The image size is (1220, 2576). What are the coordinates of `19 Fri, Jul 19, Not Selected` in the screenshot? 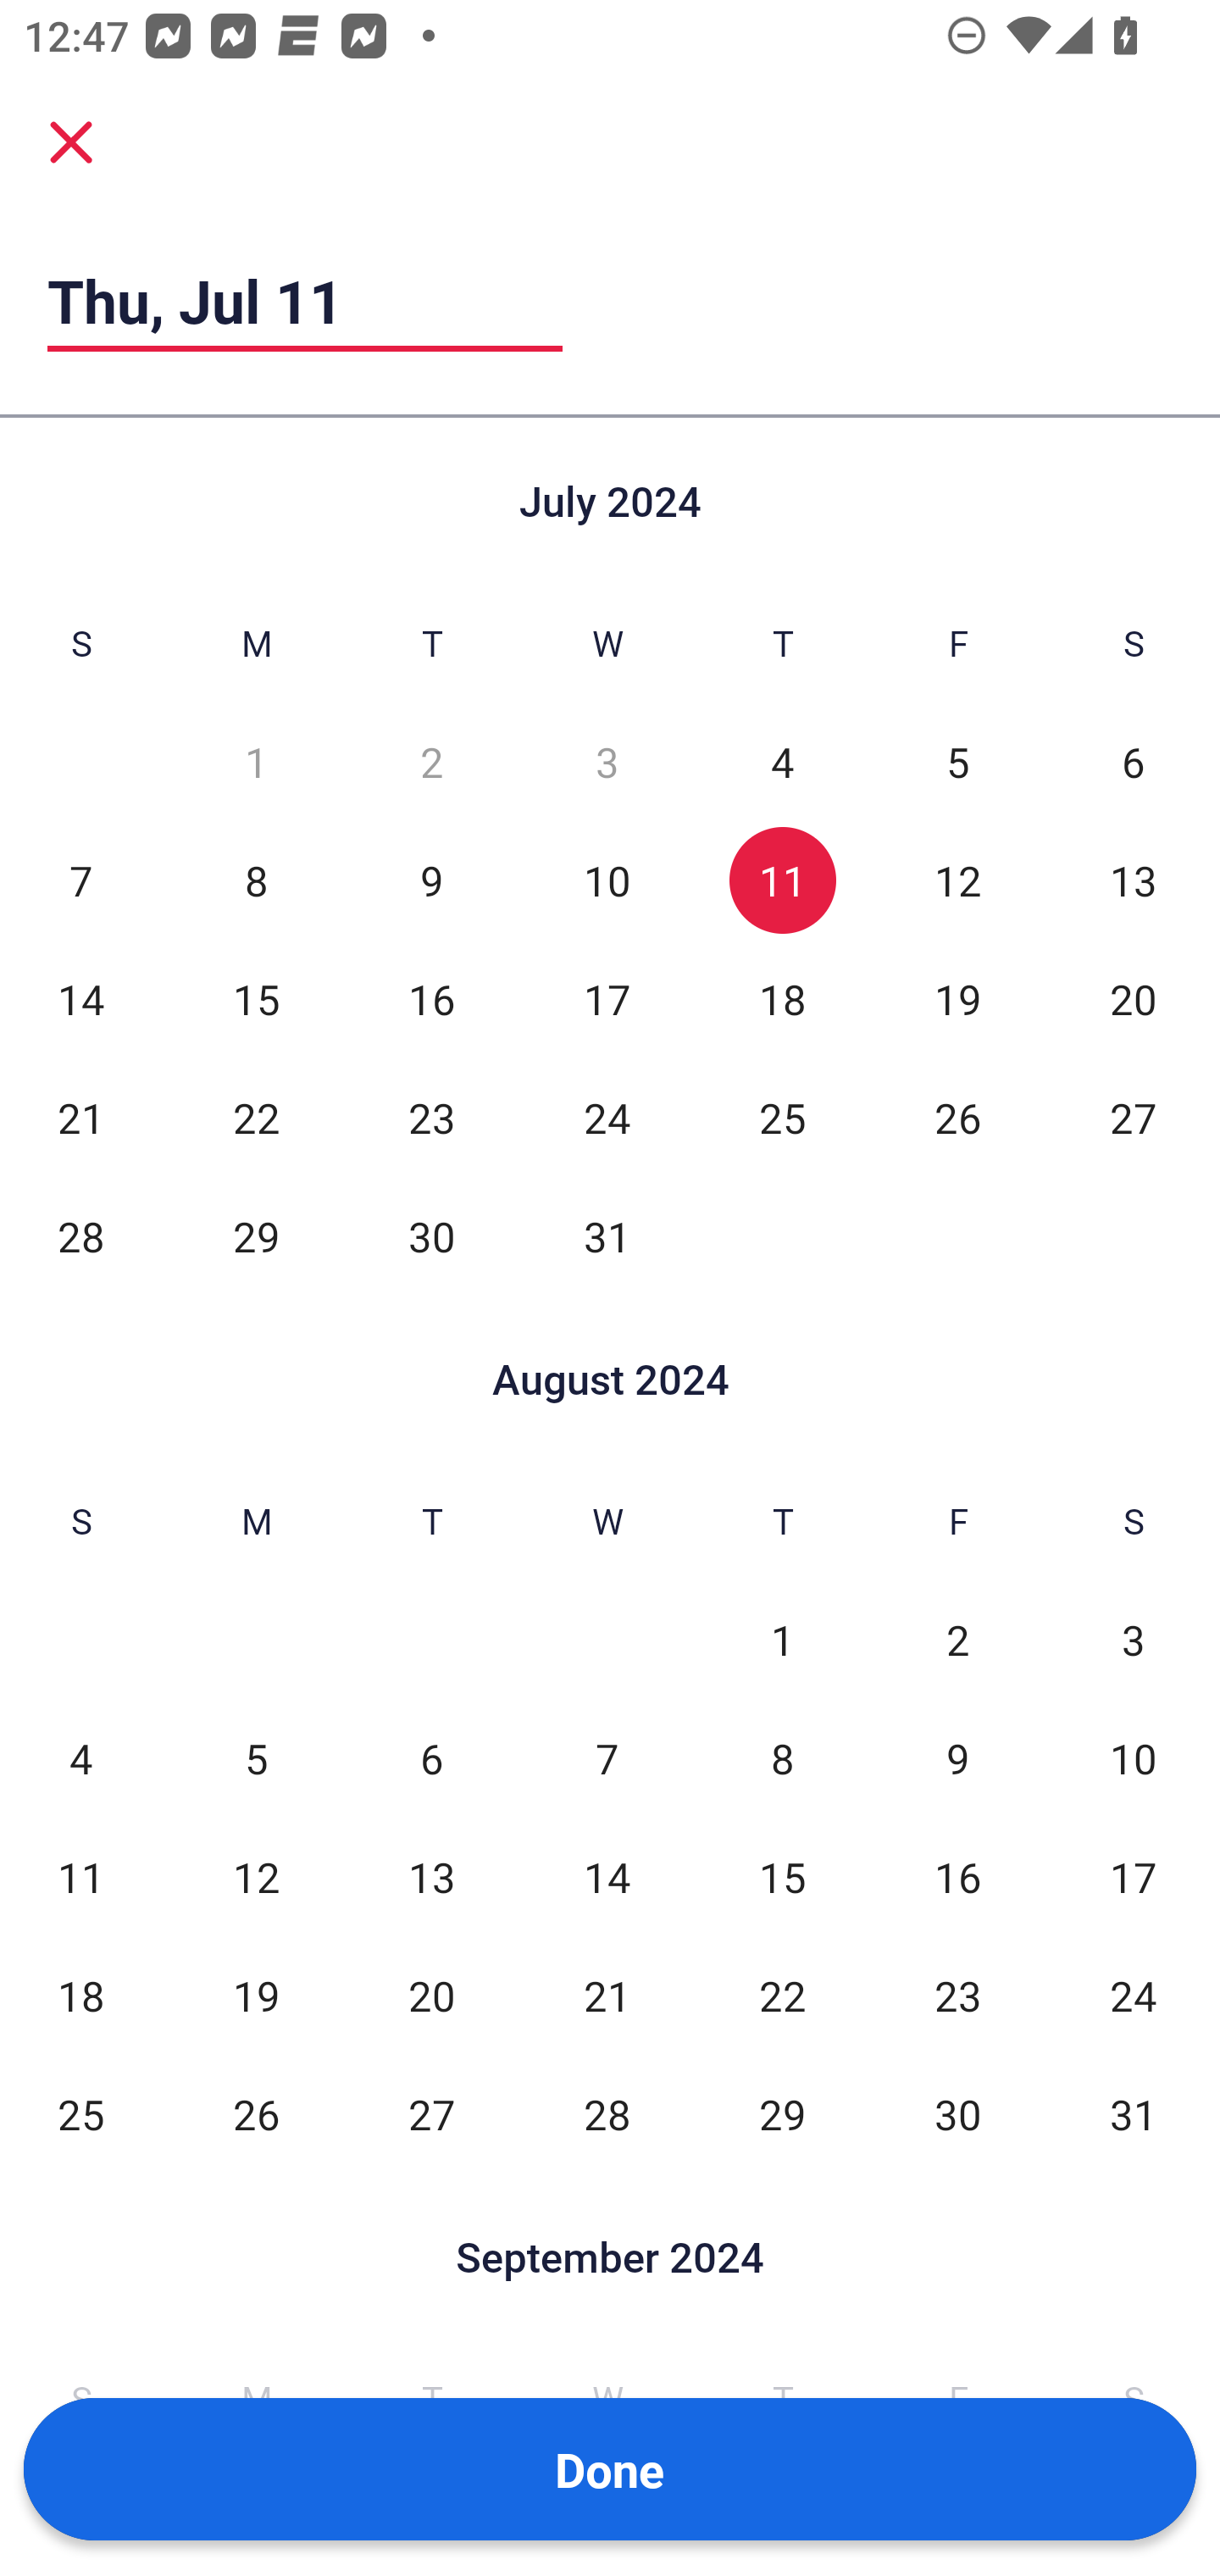 It's located at (957, 999).